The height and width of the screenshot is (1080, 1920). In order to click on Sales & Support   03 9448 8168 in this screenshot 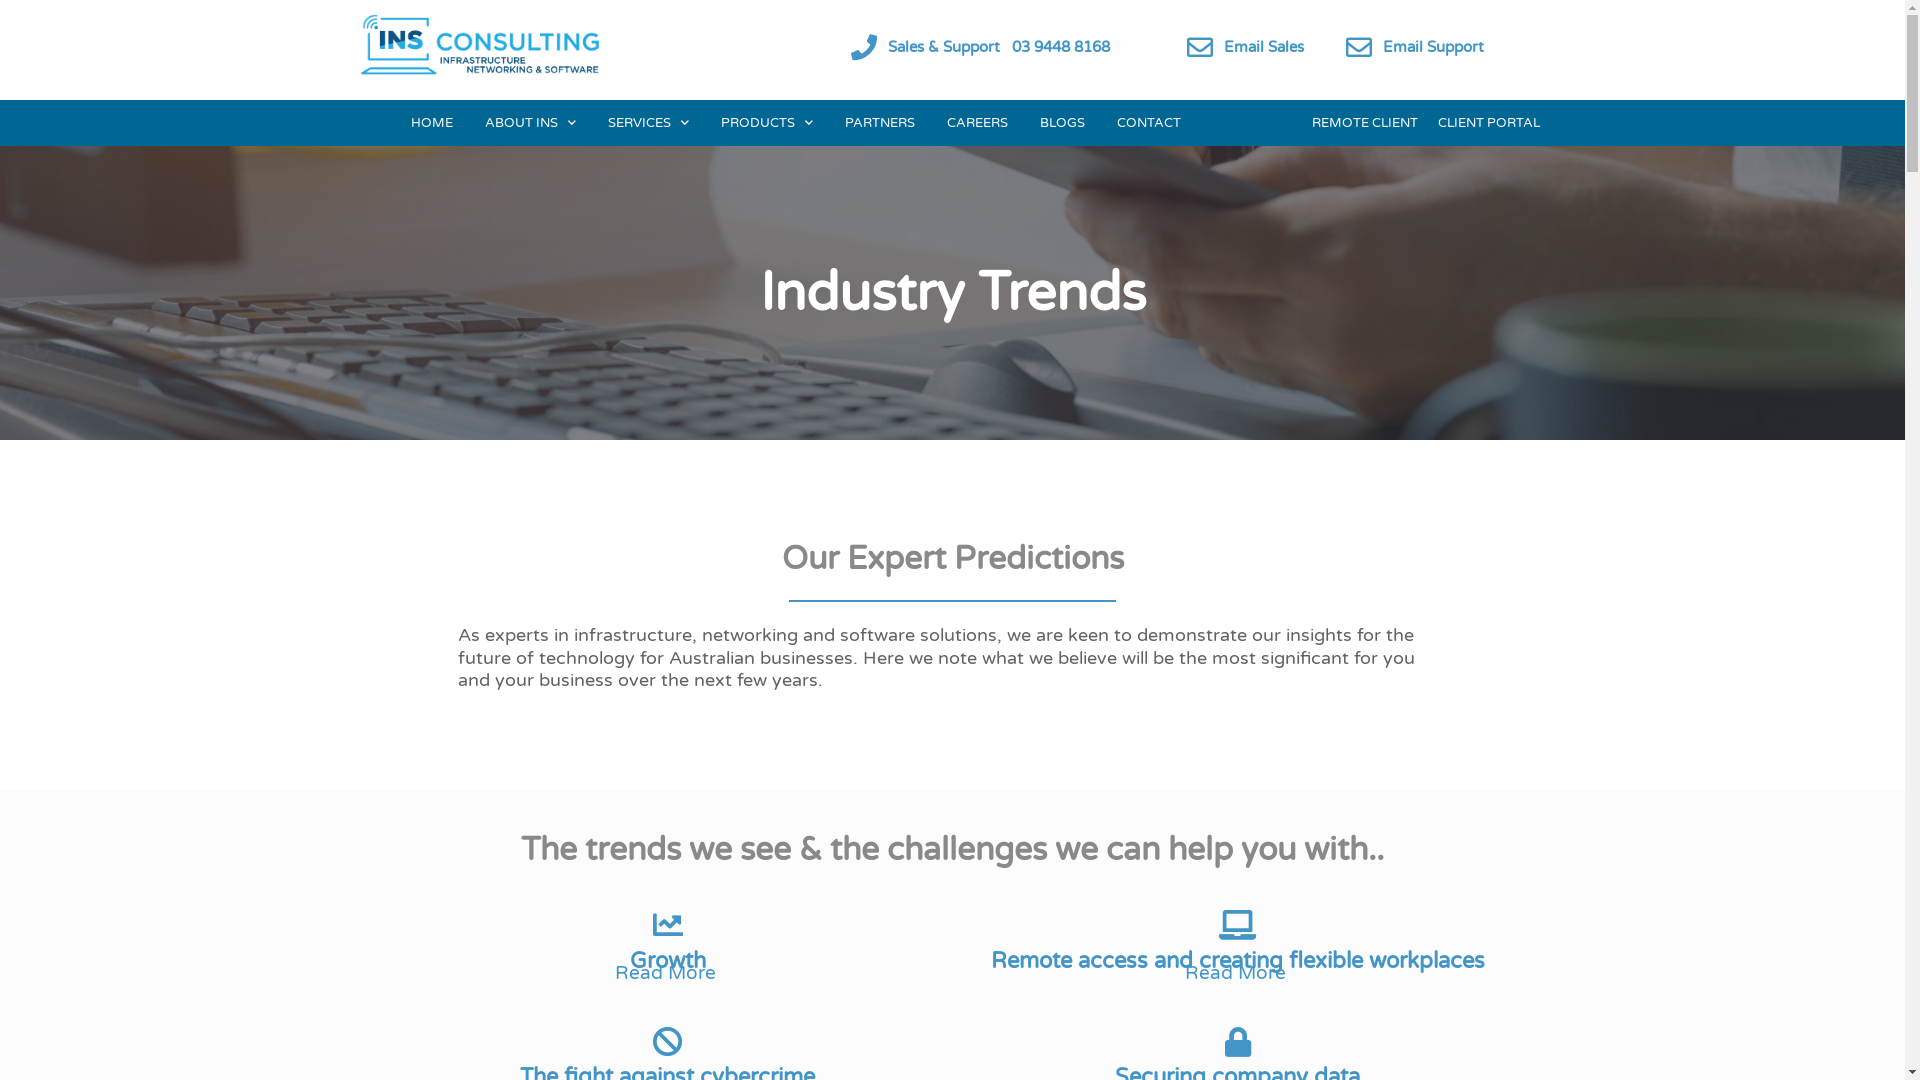, I will do `click(999, 47)`.